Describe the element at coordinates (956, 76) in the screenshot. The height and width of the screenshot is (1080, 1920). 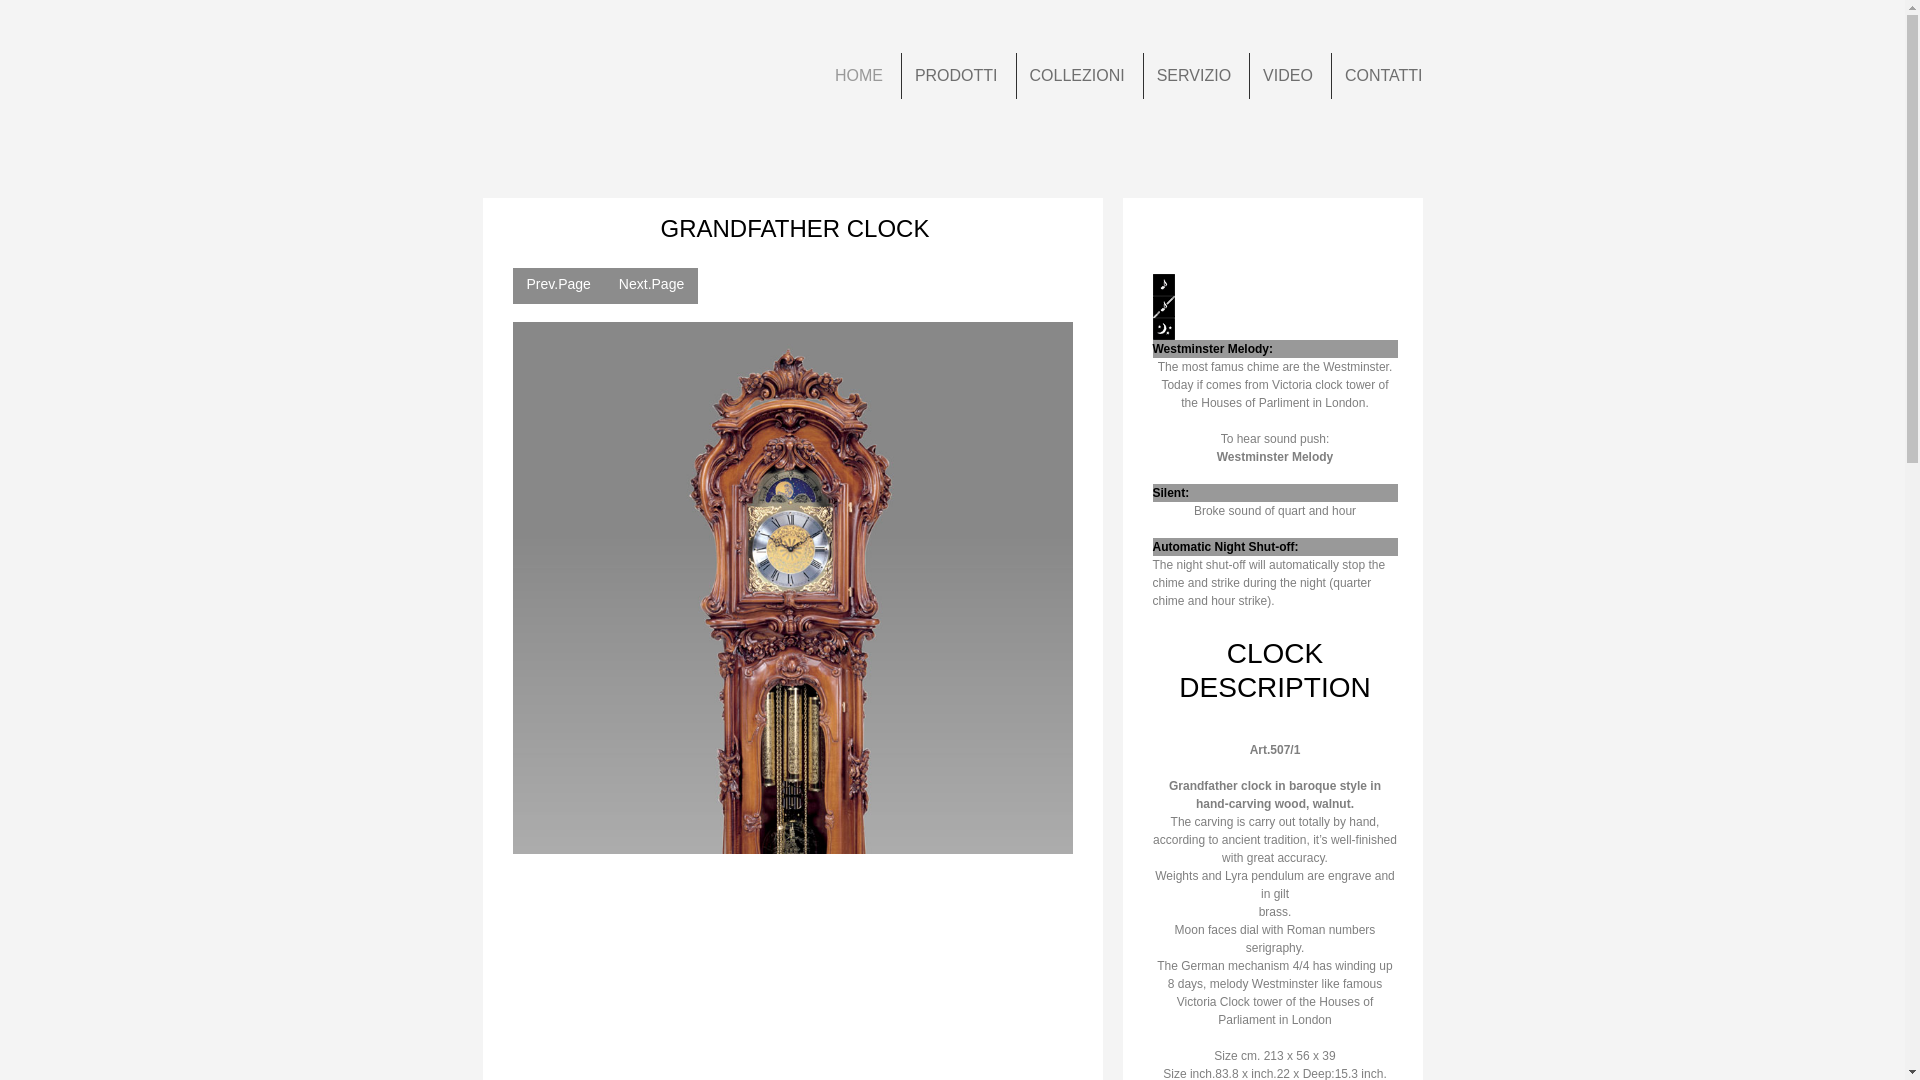
I see `PRODOTTI` at that location.